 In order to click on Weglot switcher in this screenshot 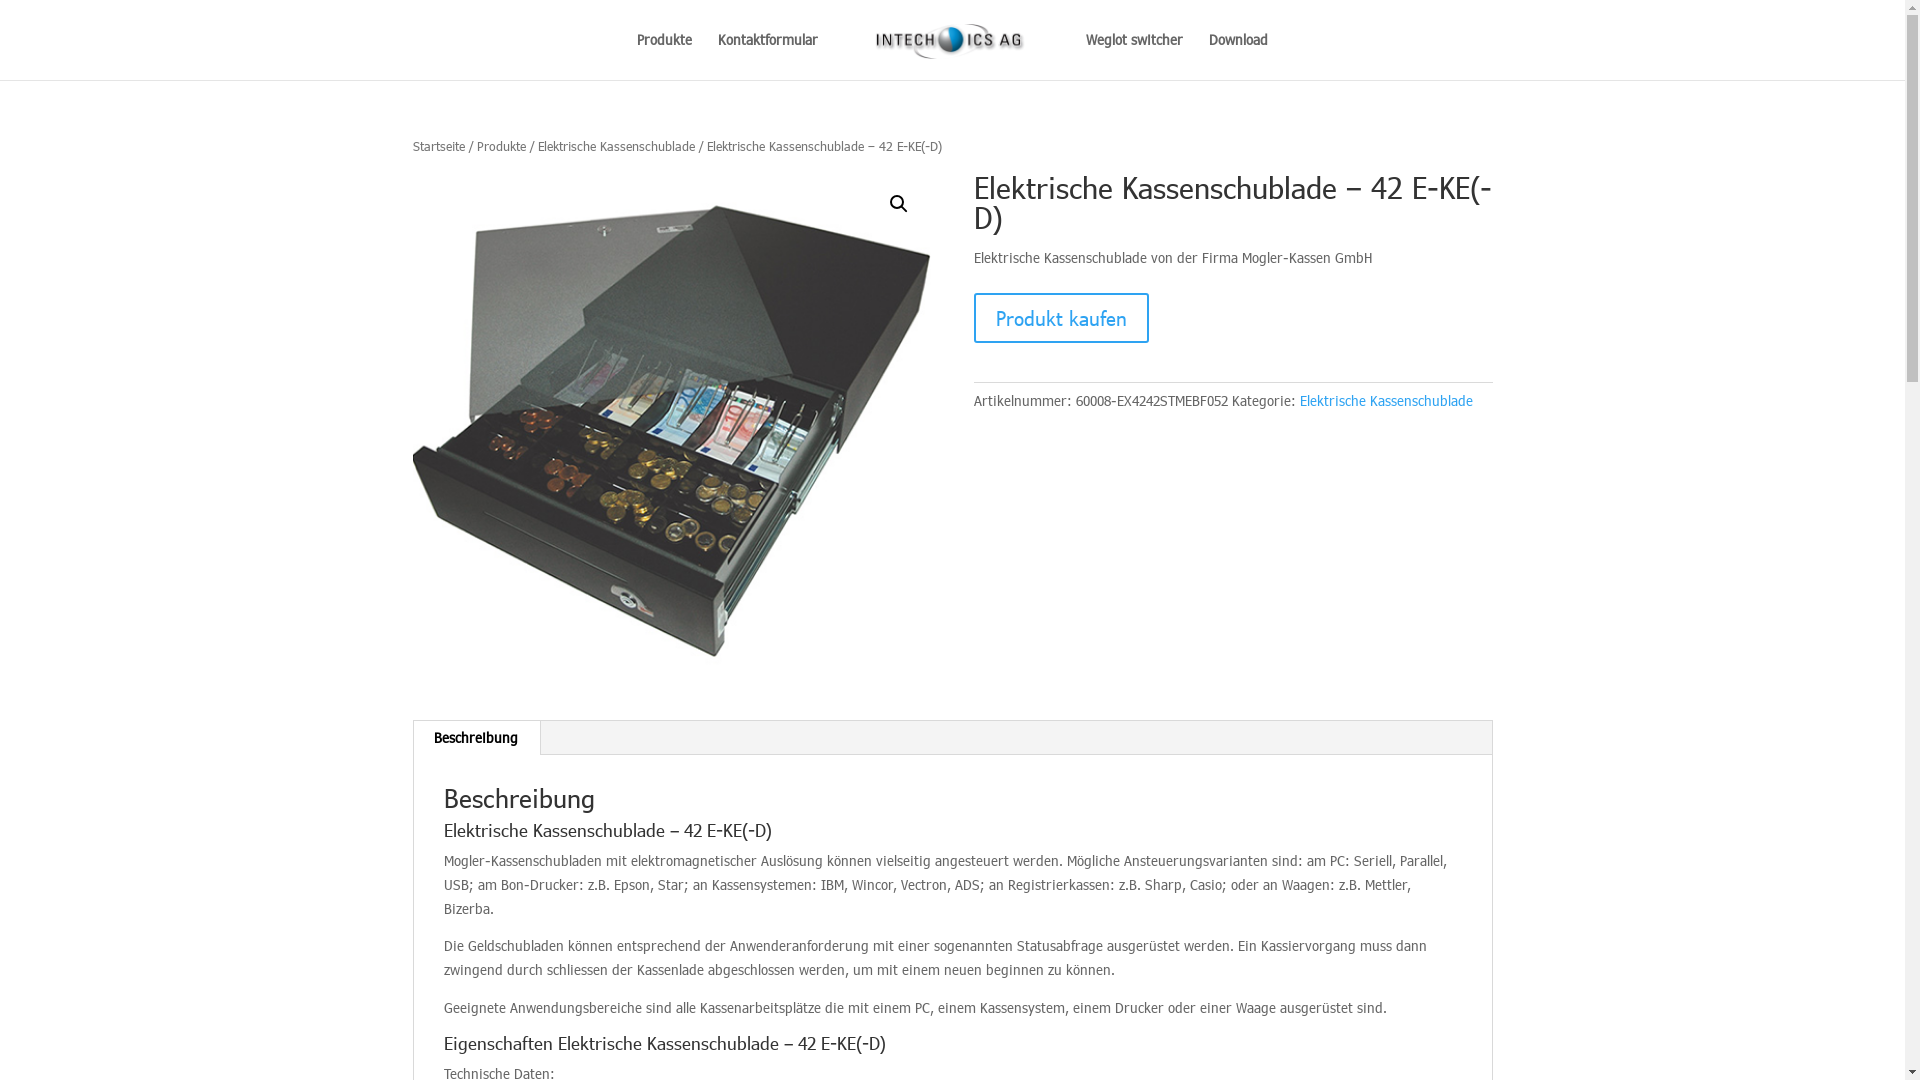, I will do `click(1134, 56)`.